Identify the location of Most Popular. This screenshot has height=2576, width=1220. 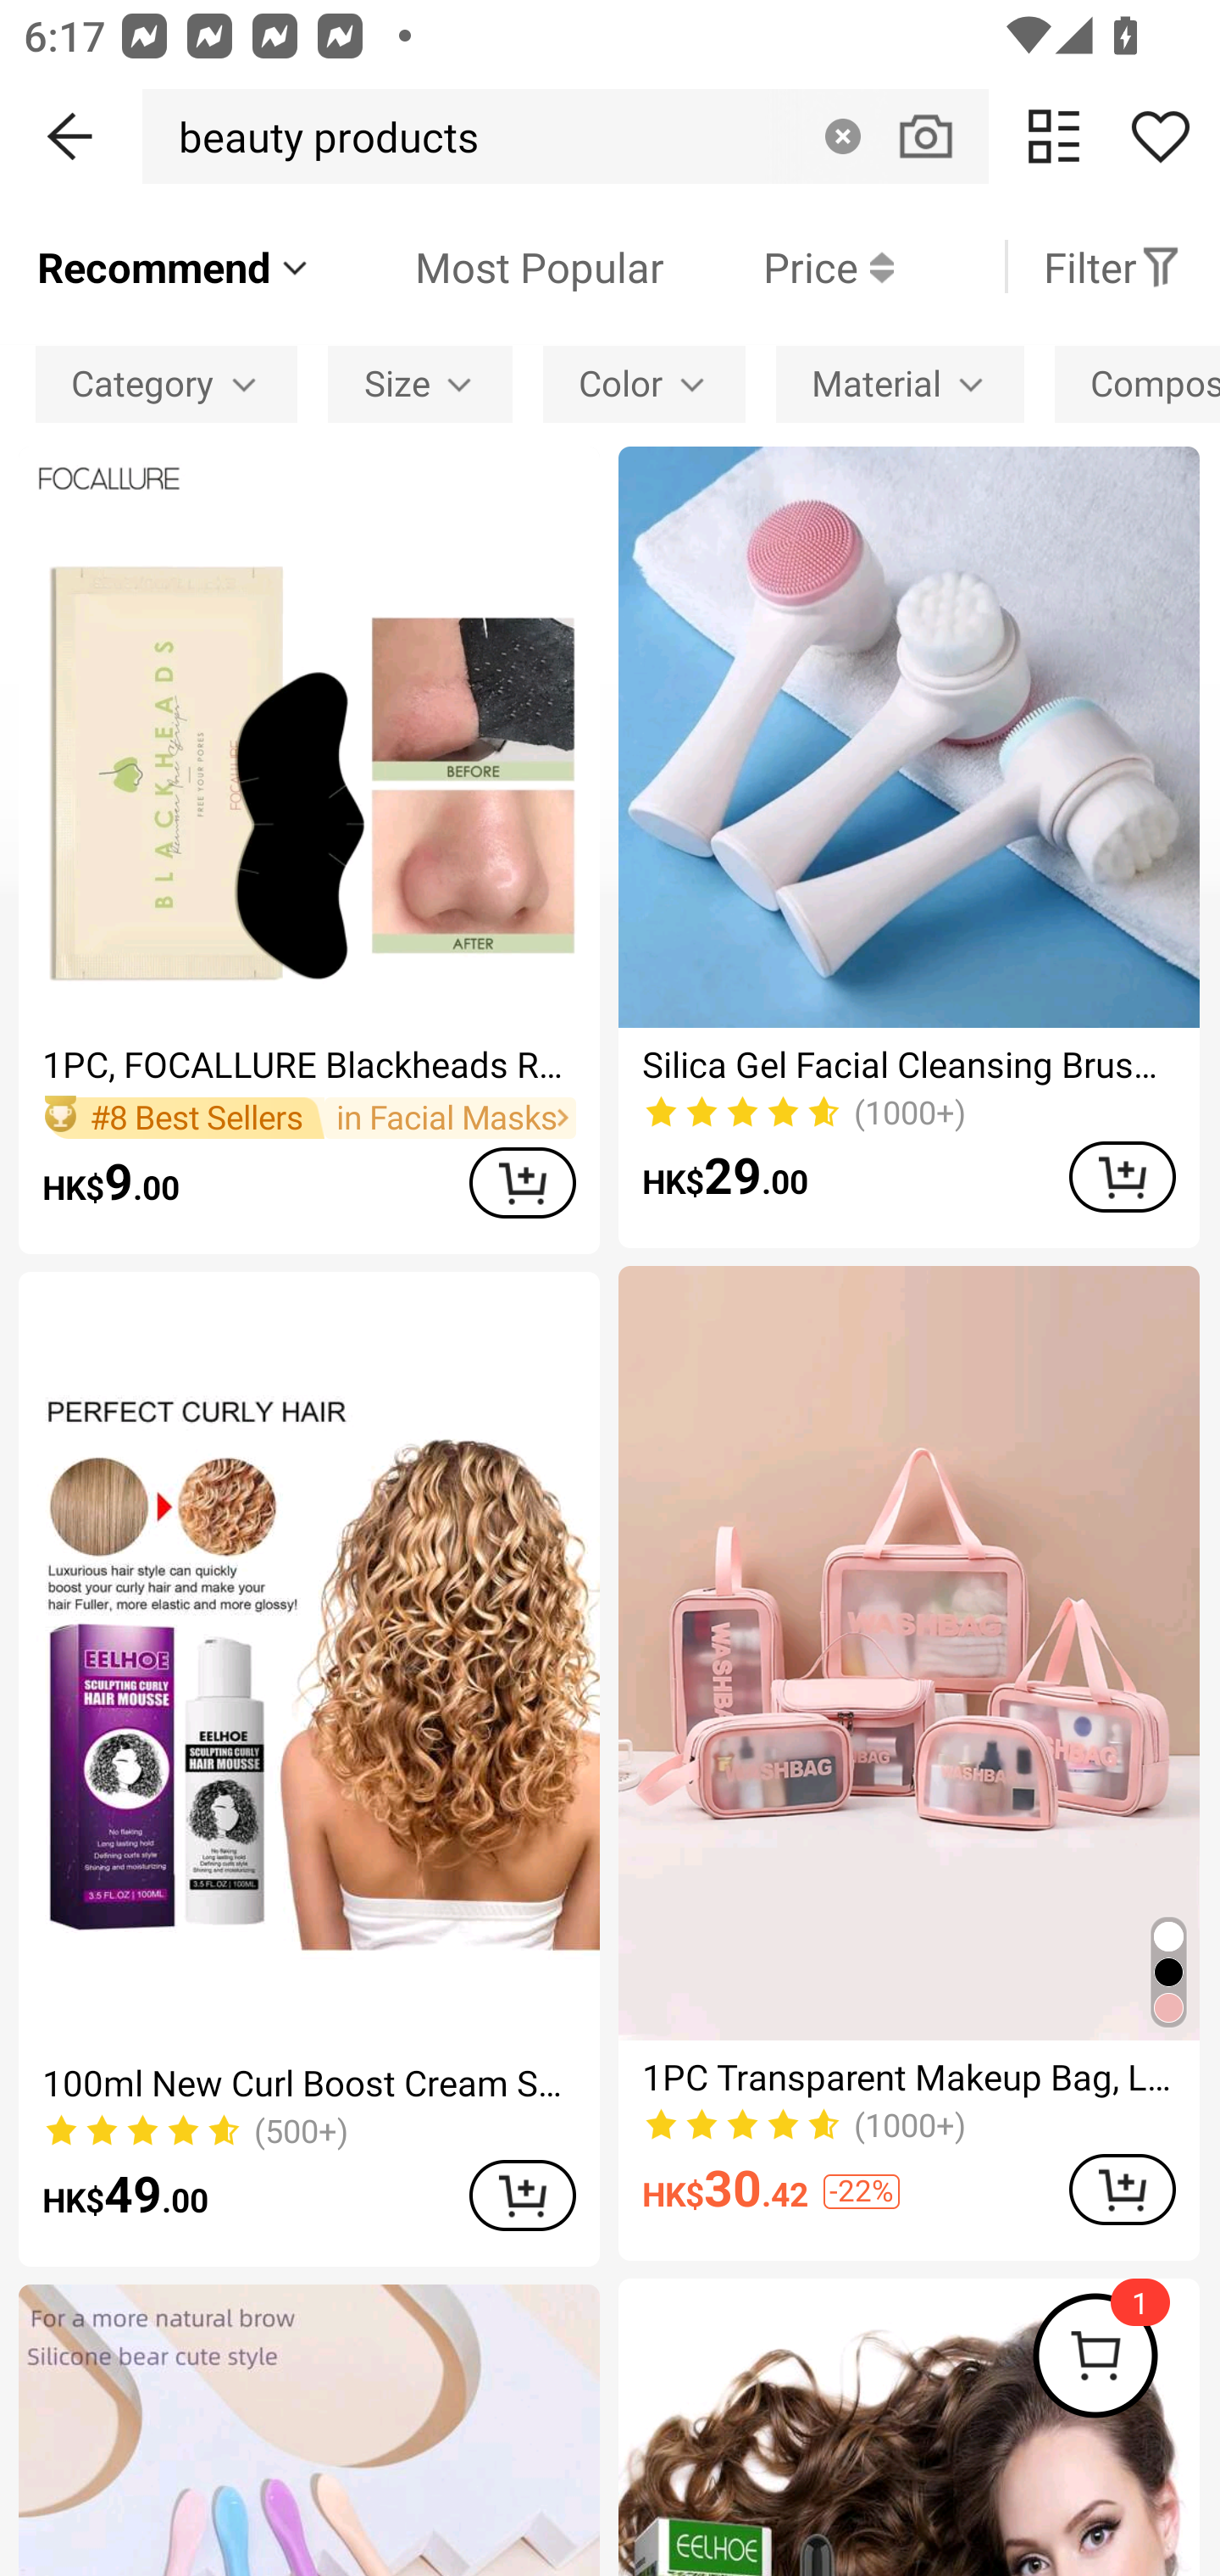
(489, 266).